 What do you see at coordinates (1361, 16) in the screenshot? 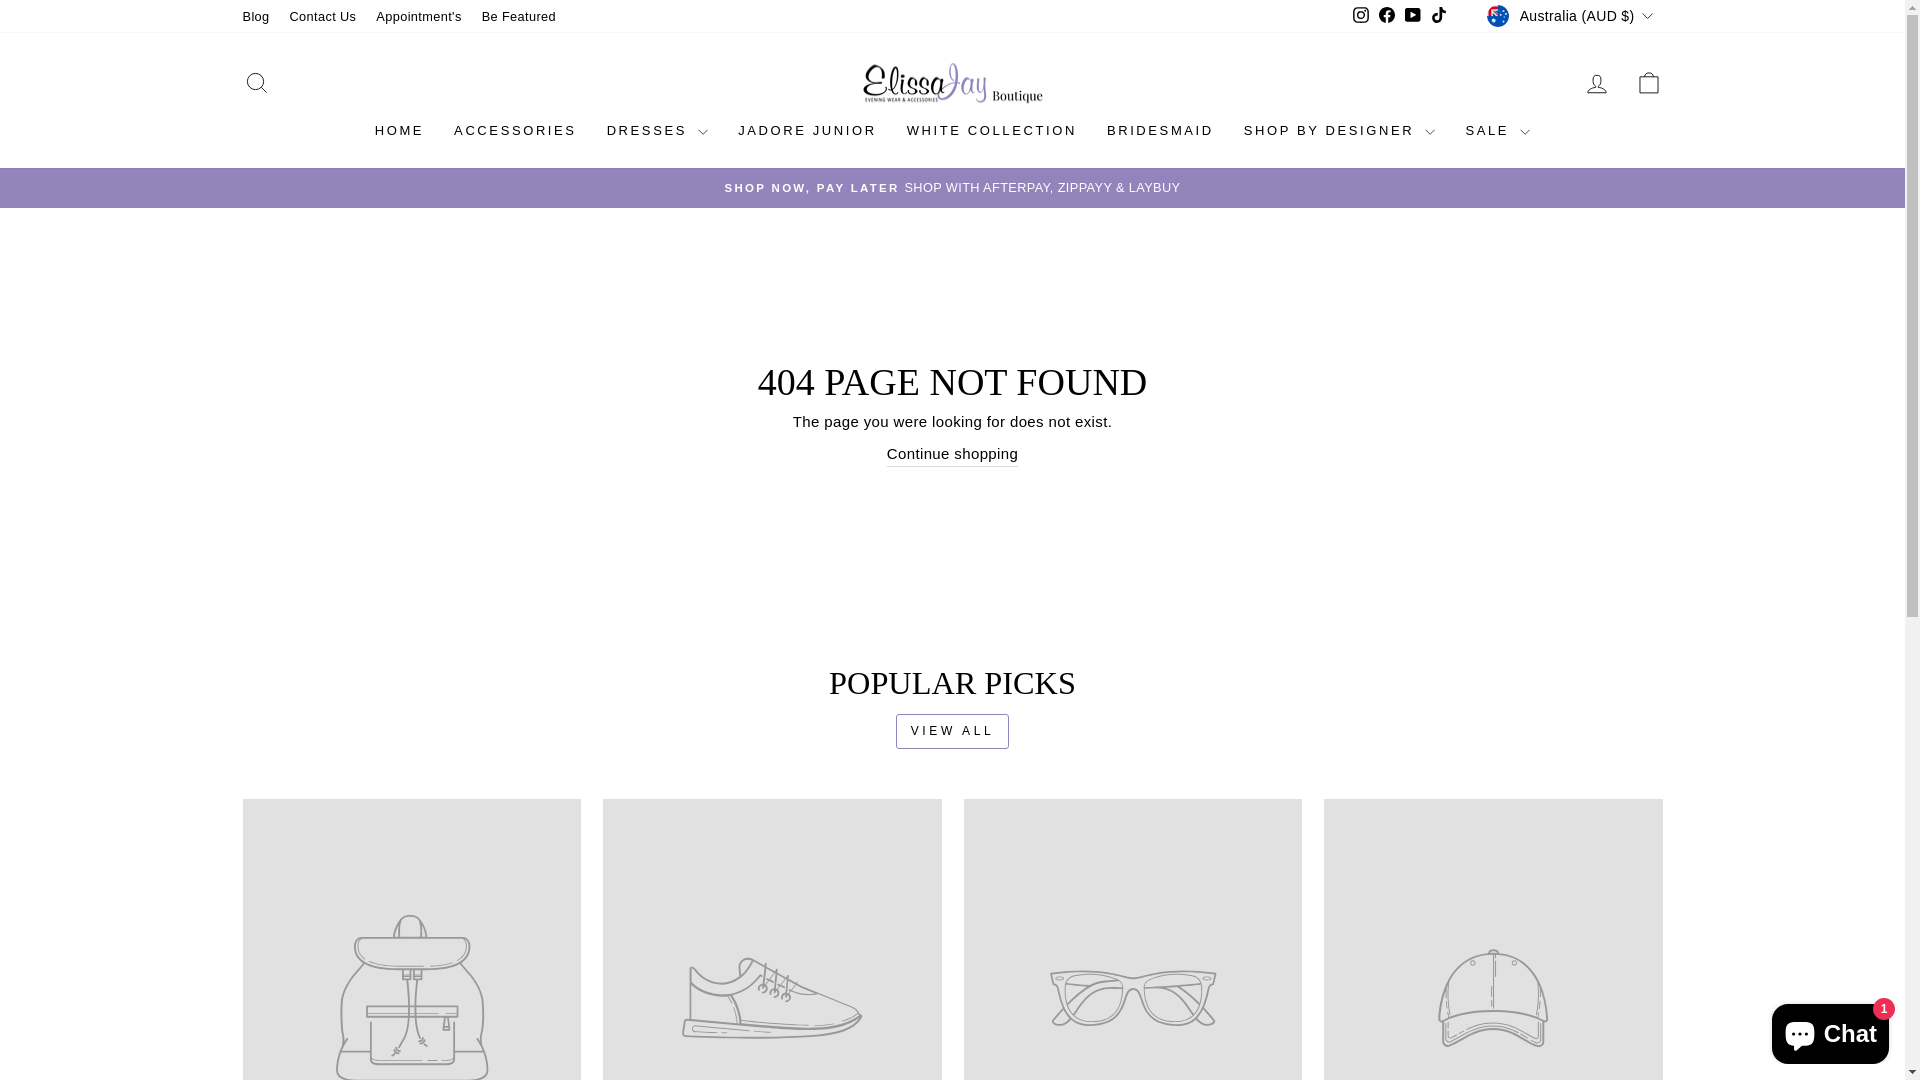
I see `instagram
Instagram` at bounding box center [1361, 16].